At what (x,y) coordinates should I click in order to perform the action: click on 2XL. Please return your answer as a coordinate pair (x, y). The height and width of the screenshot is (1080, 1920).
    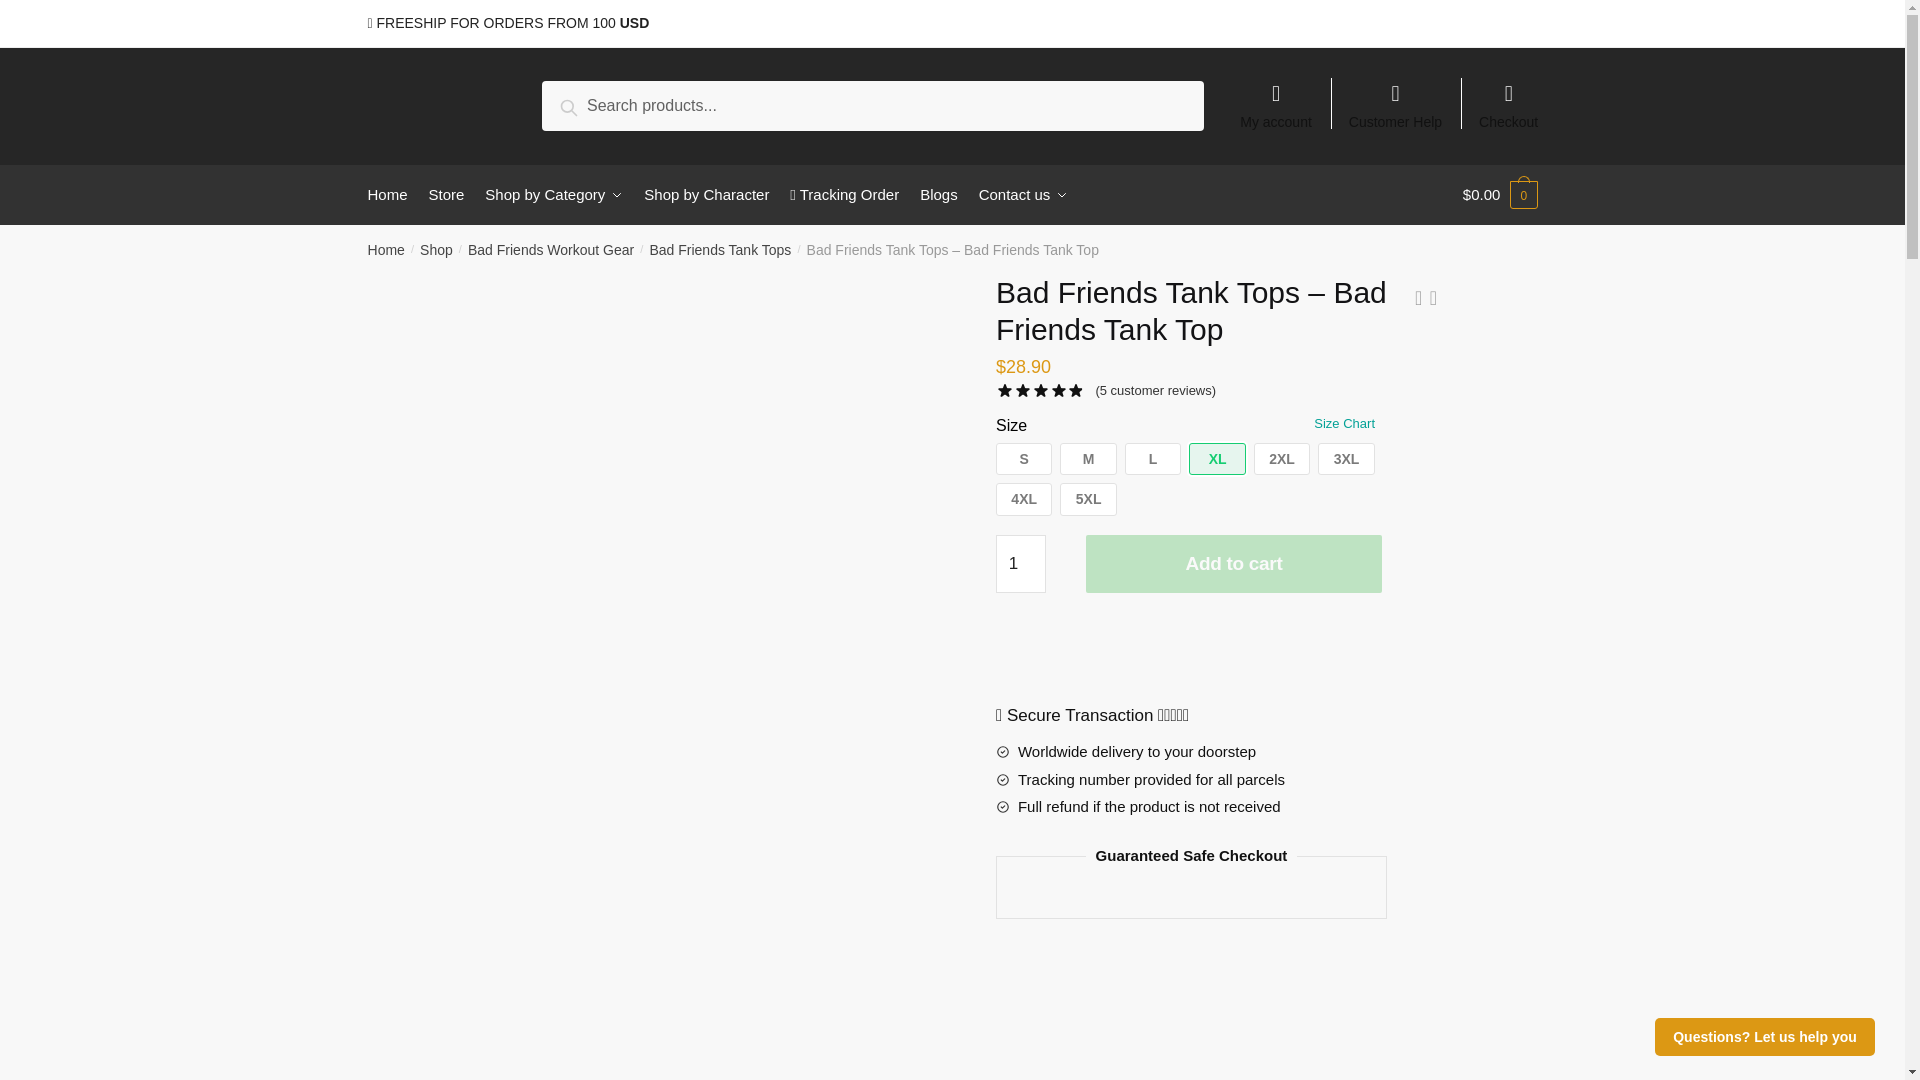
    Looking at the image, I should click on (1281, 459).